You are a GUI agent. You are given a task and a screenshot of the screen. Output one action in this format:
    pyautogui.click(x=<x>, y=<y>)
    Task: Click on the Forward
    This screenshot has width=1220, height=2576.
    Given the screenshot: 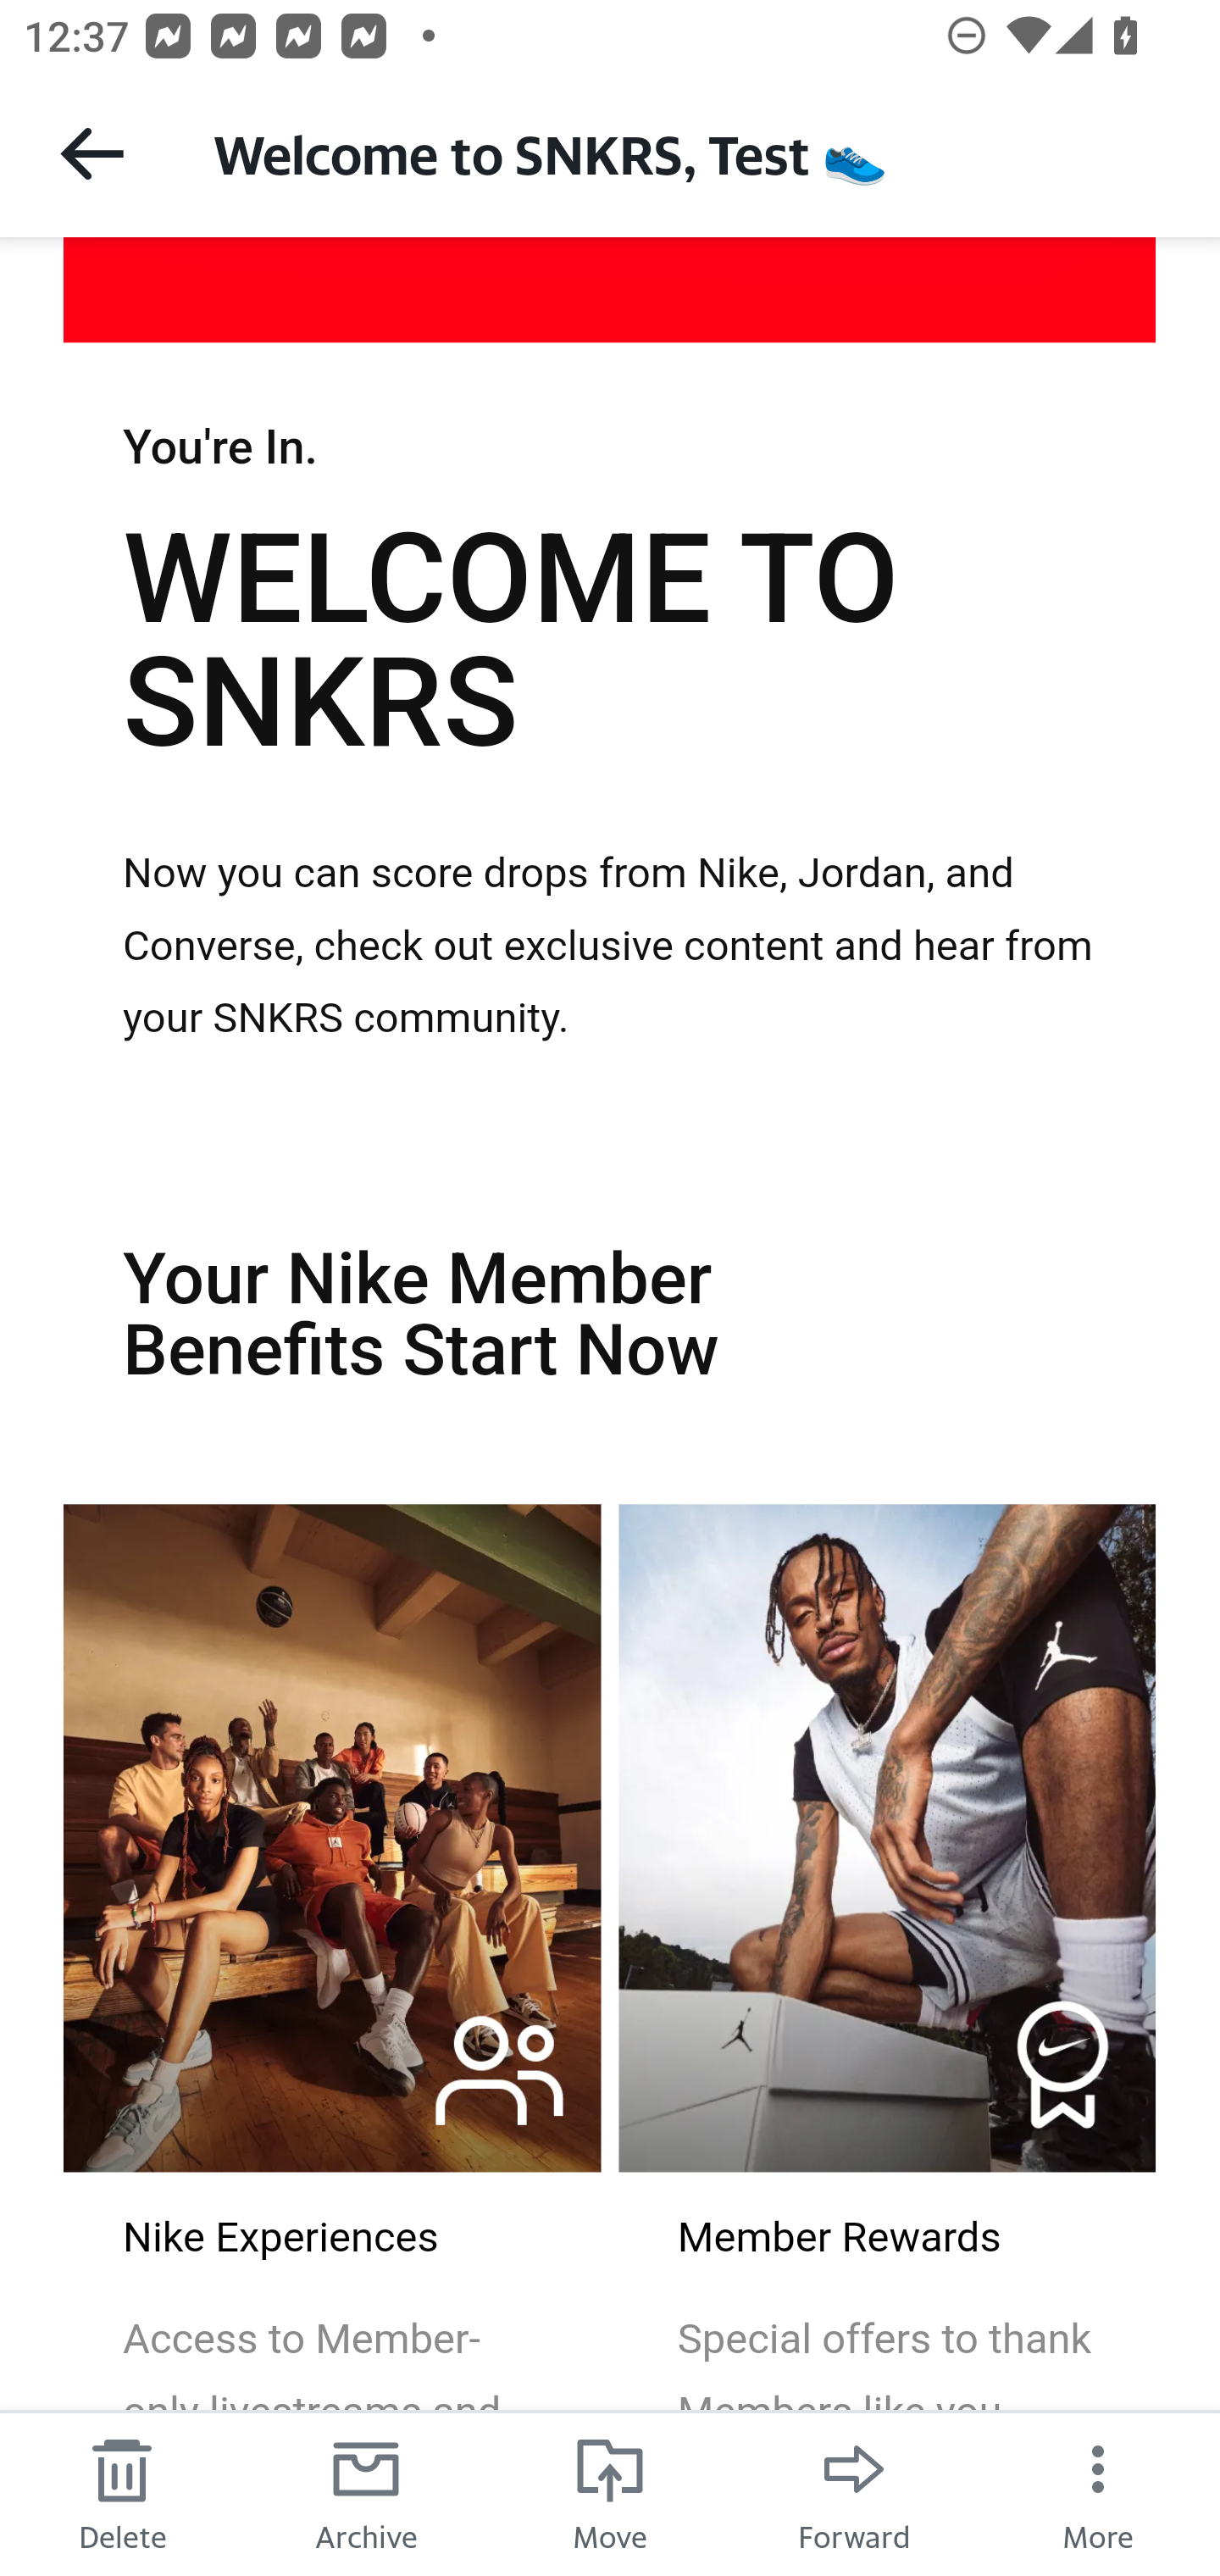 What is the action you would take?
    pyautogui.click(x=854, y=2493)
    